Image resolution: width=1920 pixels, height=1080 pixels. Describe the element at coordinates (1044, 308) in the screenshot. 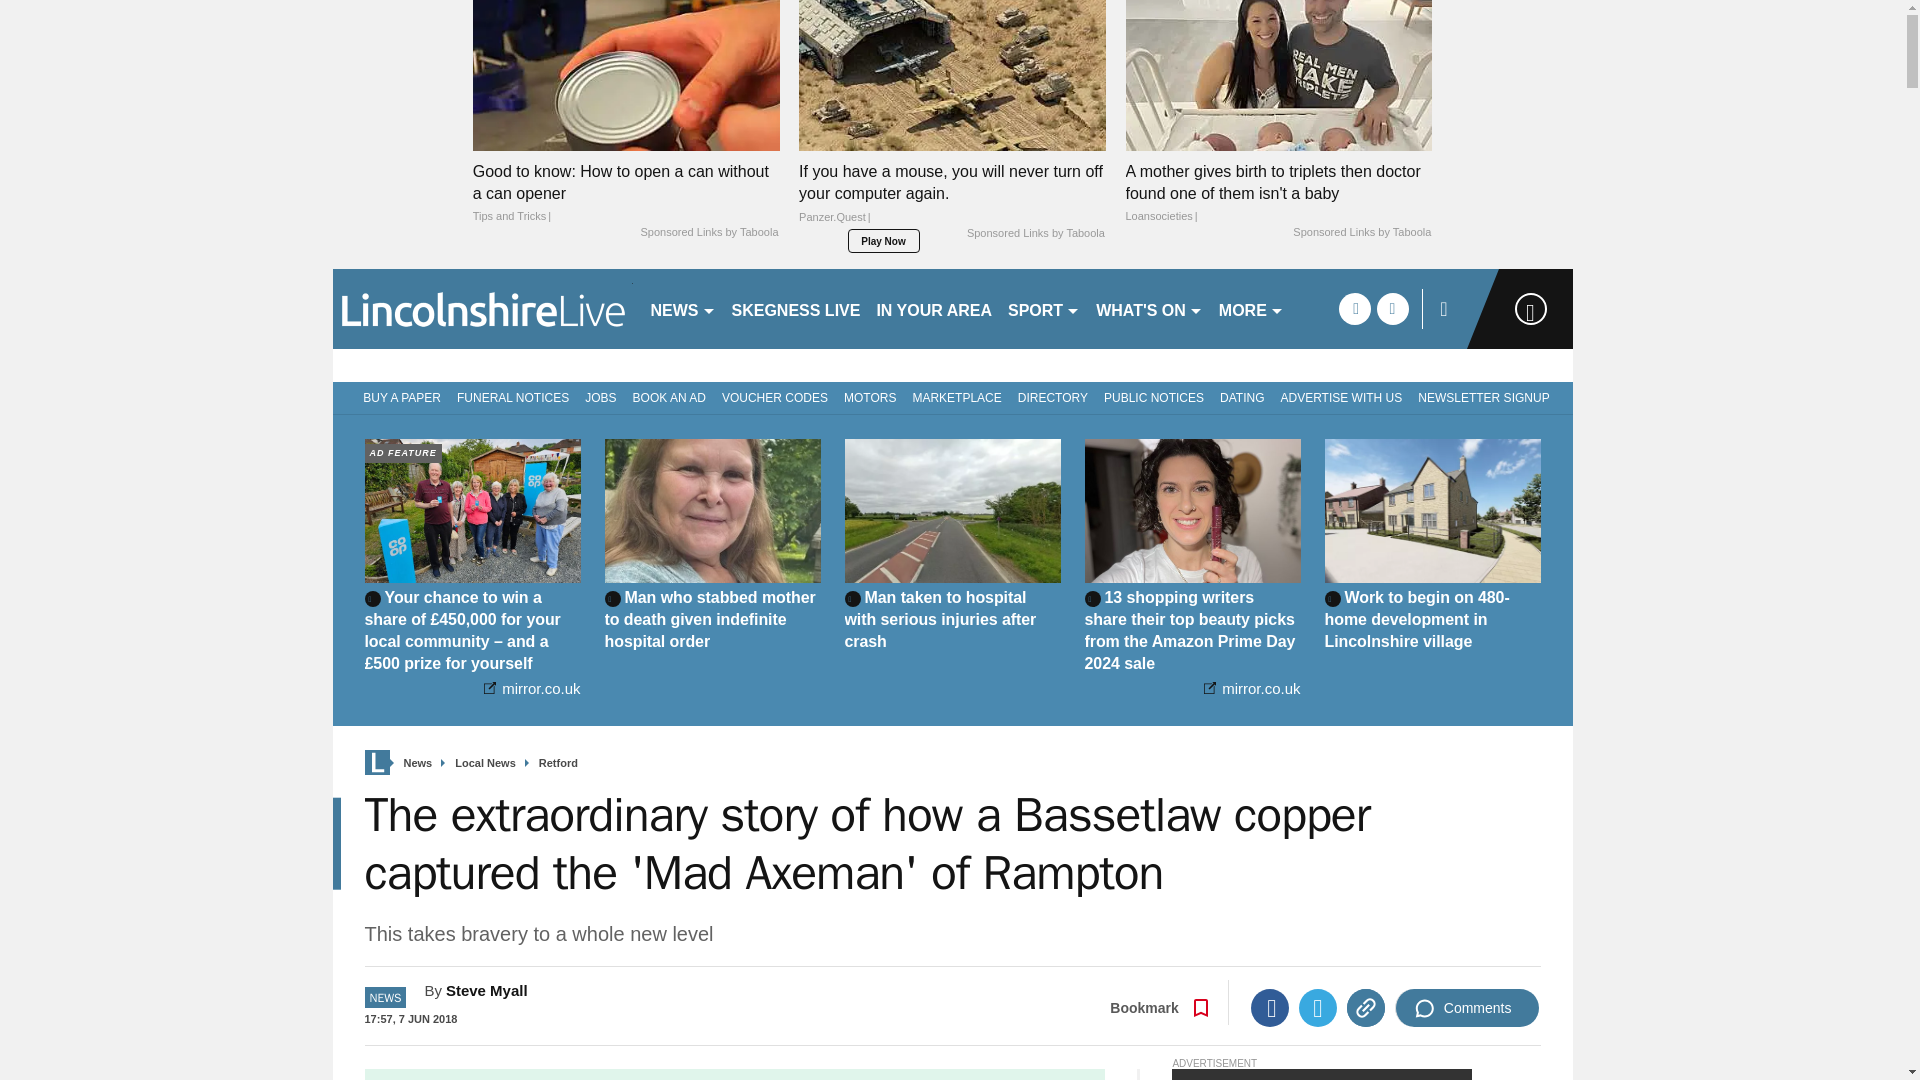

I see `SPORT` at that location.